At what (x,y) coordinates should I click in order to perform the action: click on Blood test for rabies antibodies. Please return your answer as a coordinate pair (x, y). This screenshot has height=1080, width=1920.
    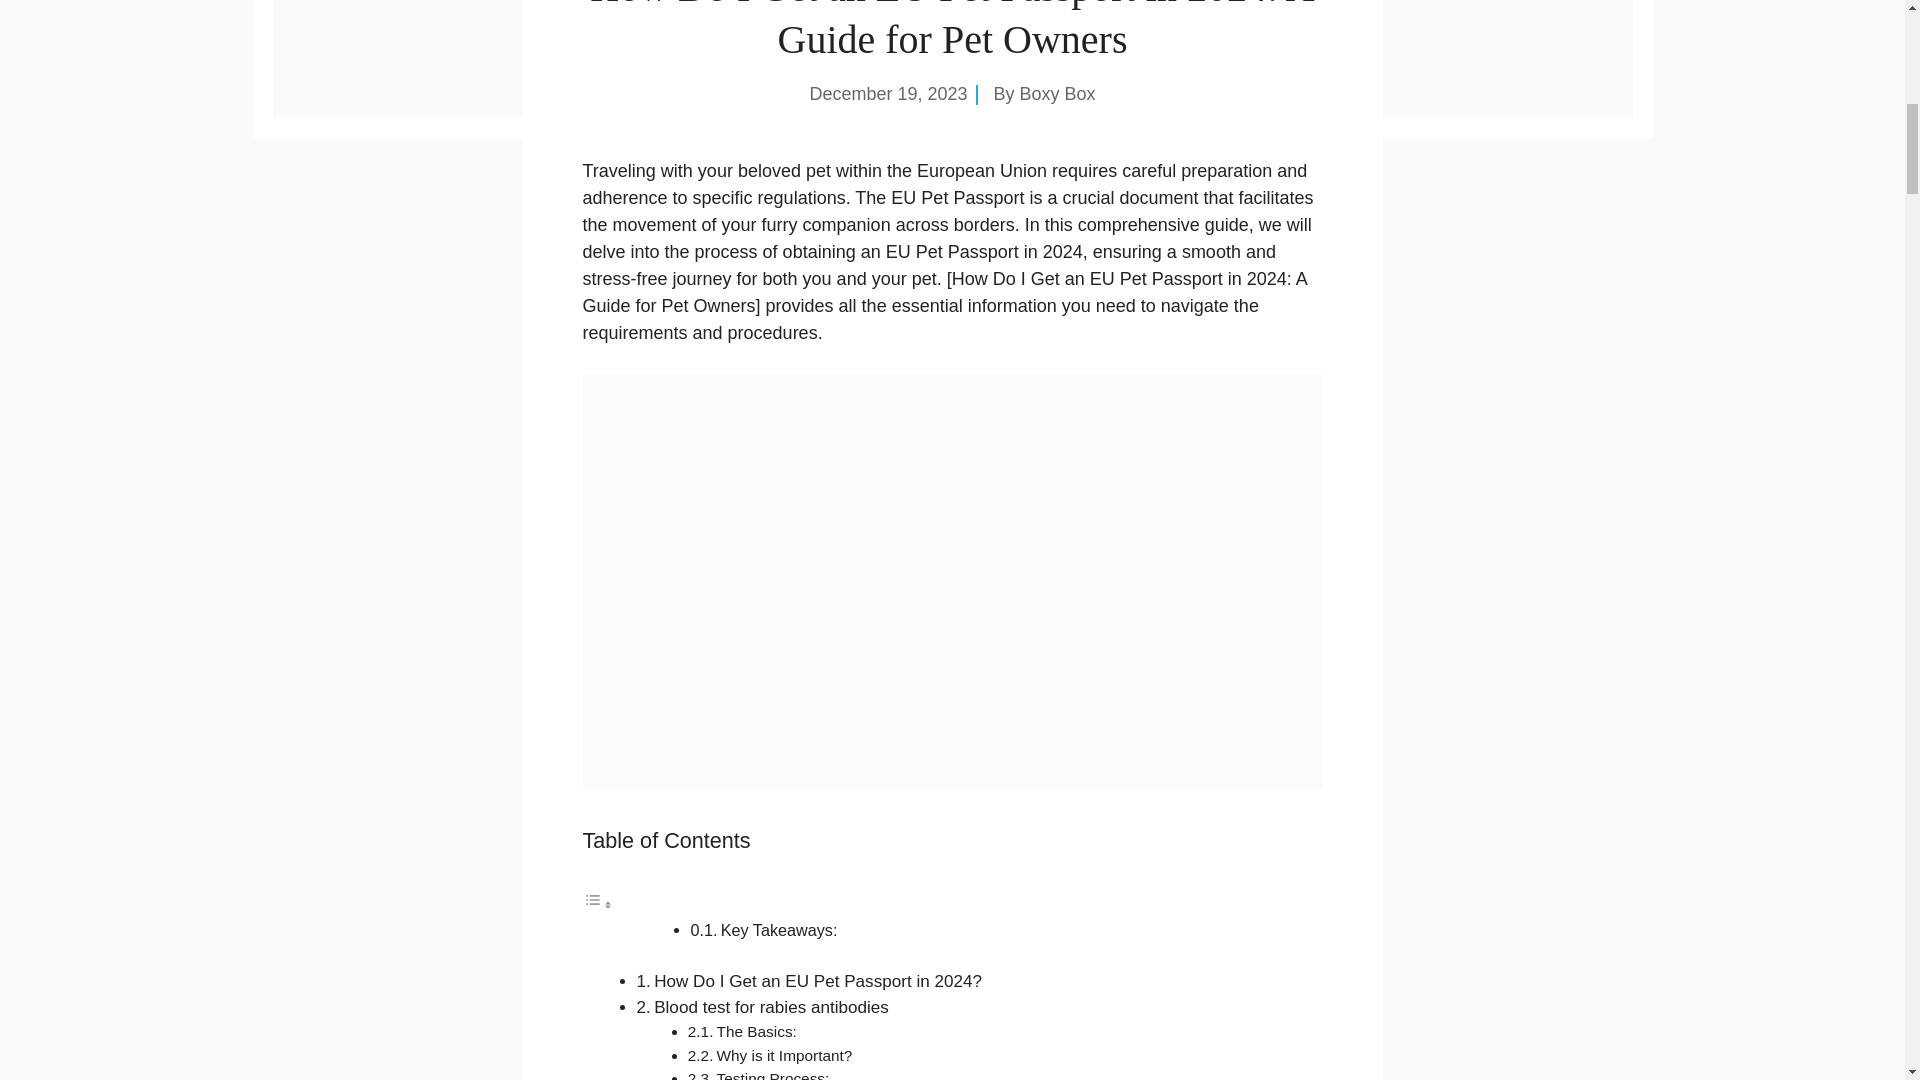
    Looking at the image, I should click on (771, 1007).